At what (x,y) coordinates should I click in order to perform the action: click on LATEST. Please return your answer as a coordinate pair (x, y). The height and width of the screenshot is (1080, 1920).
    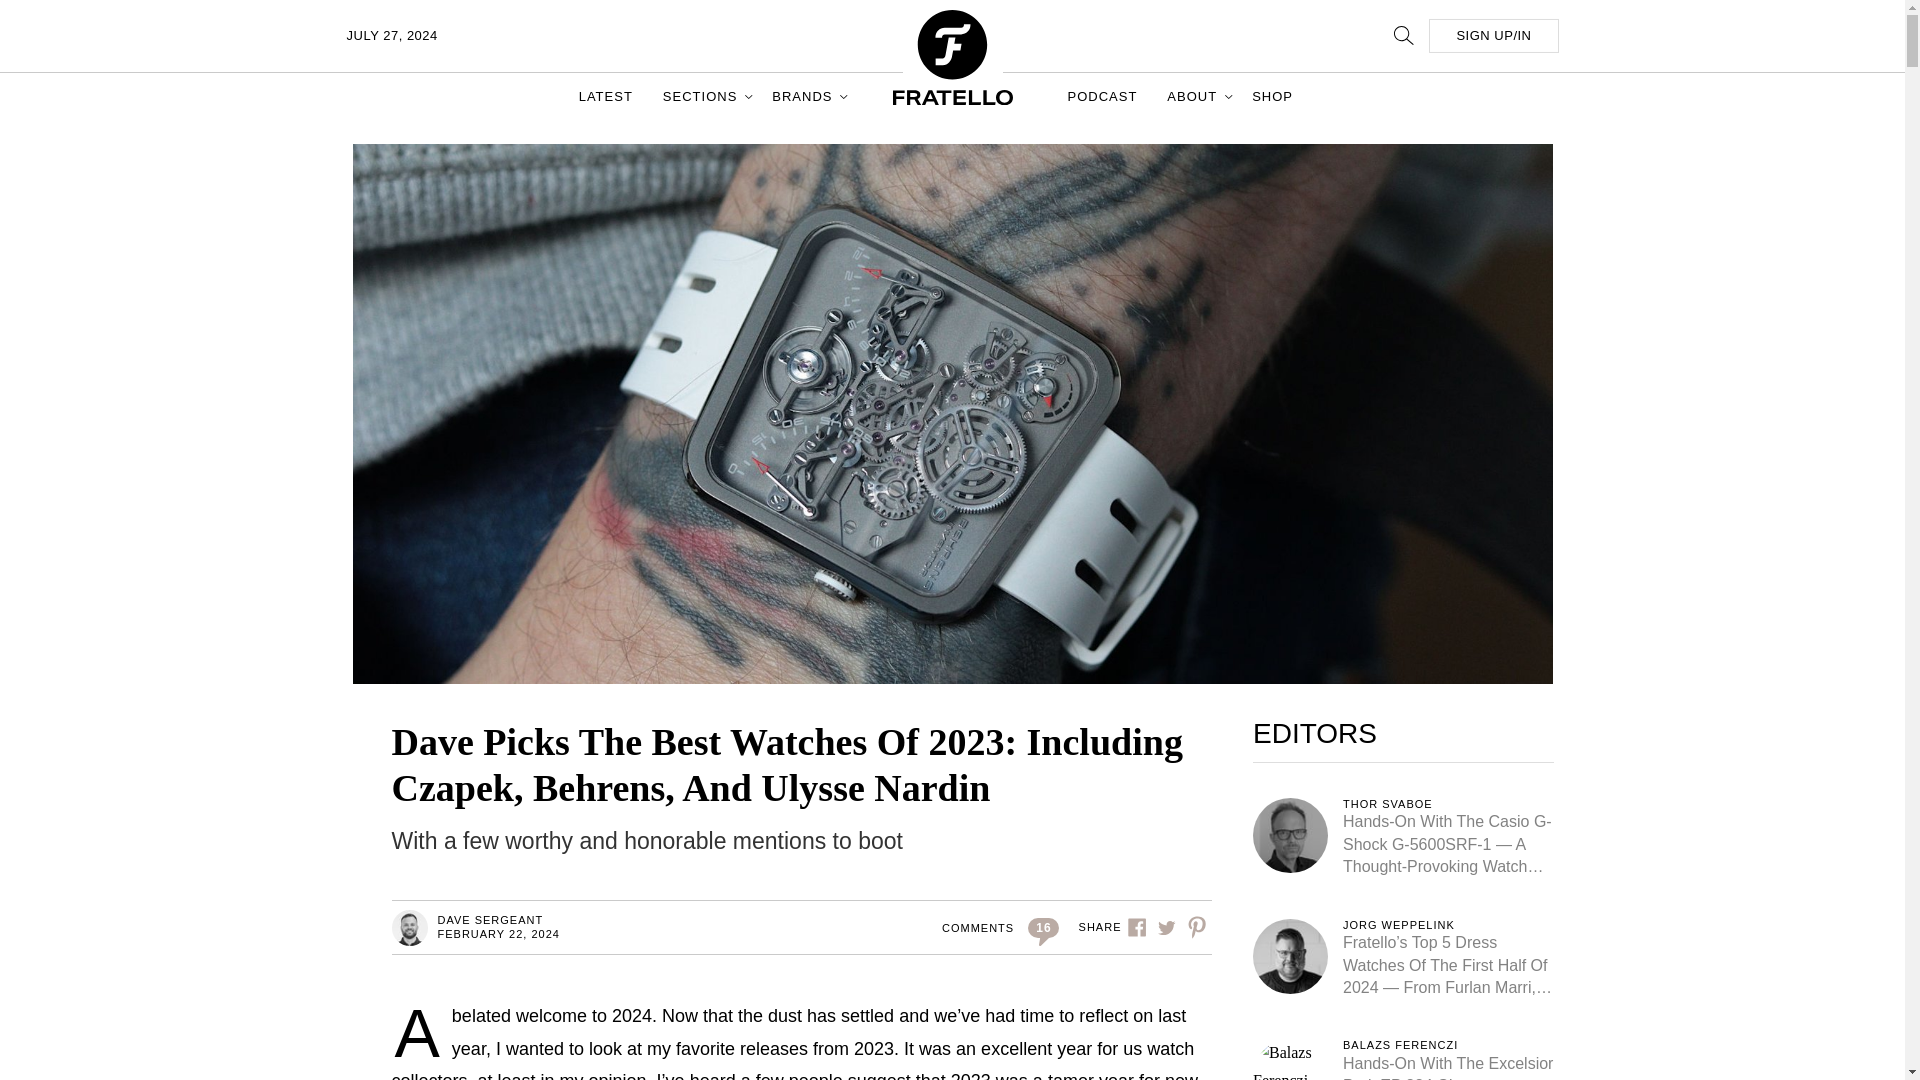
    Looking at the image, I should click on (606, 96).